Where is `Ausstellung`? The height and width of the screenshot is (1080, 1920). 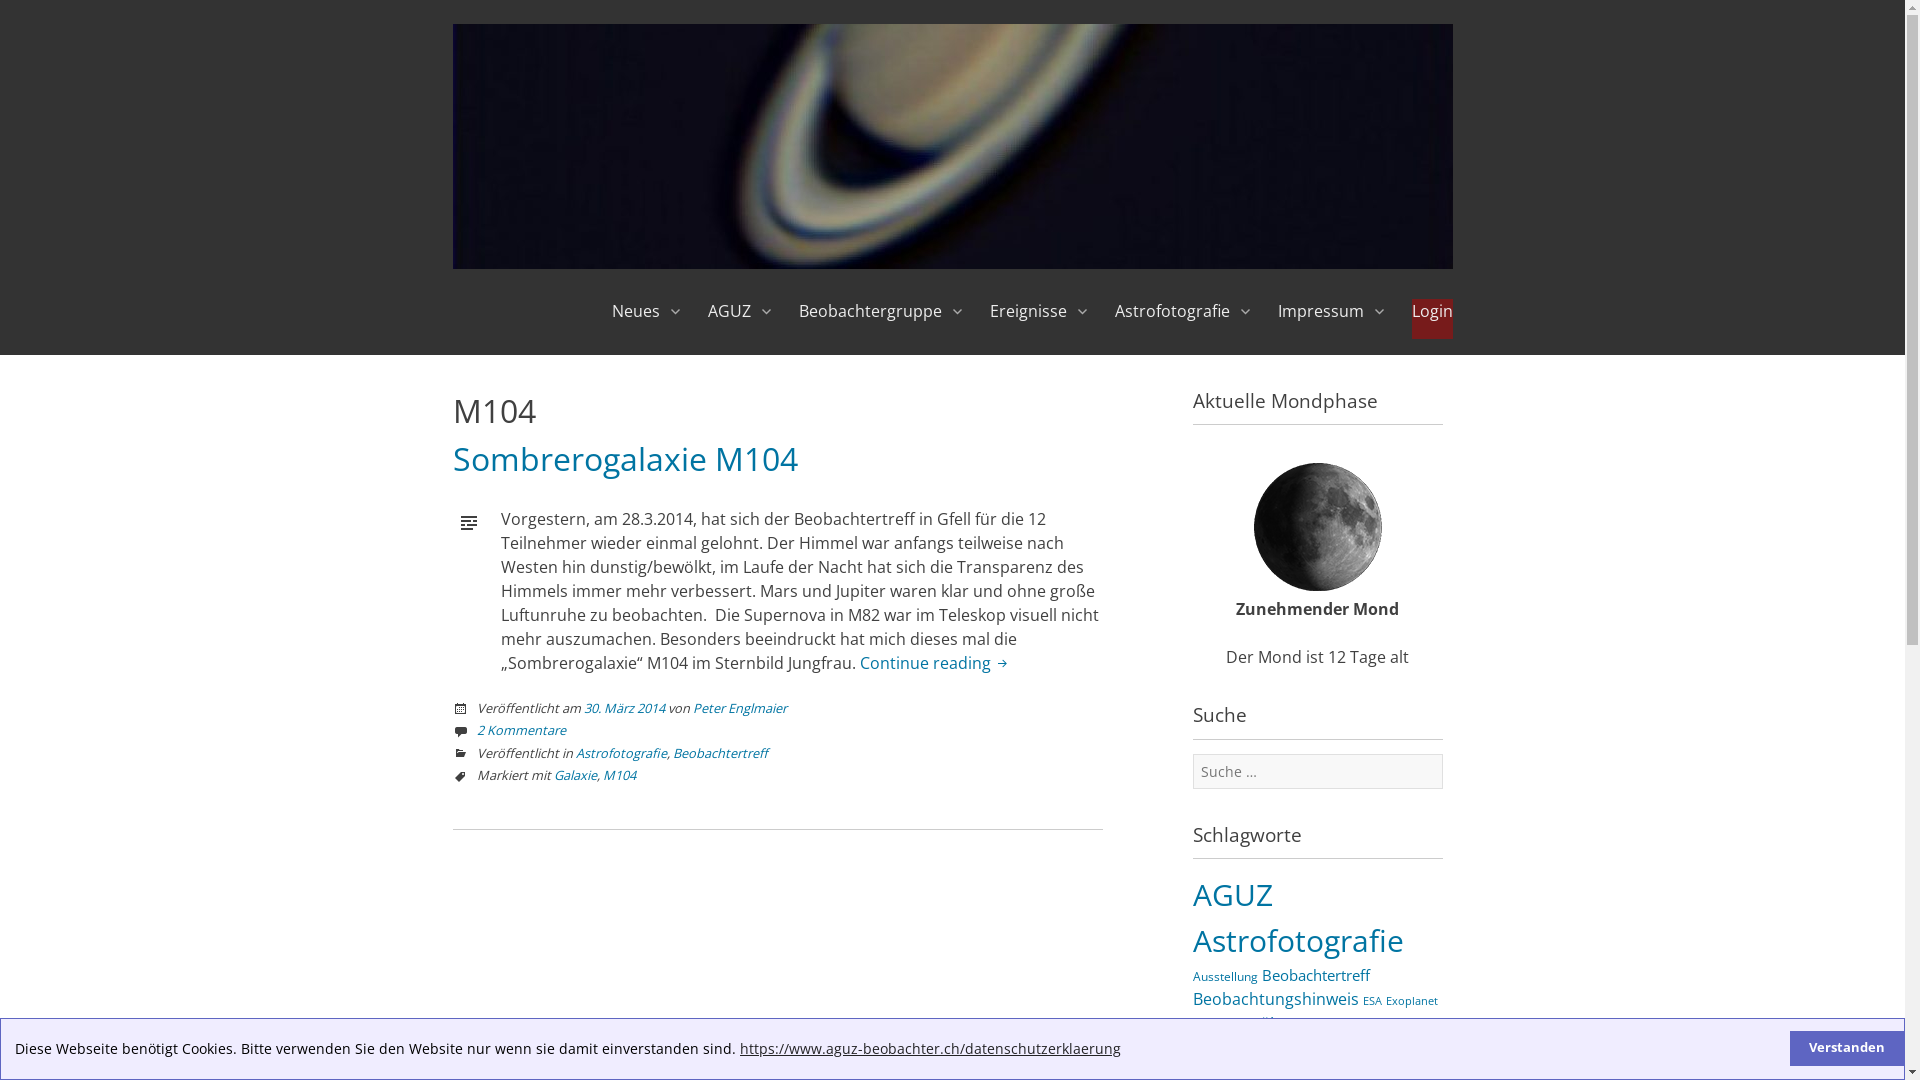 Ausstellung is located at coordinates (1224, 976).